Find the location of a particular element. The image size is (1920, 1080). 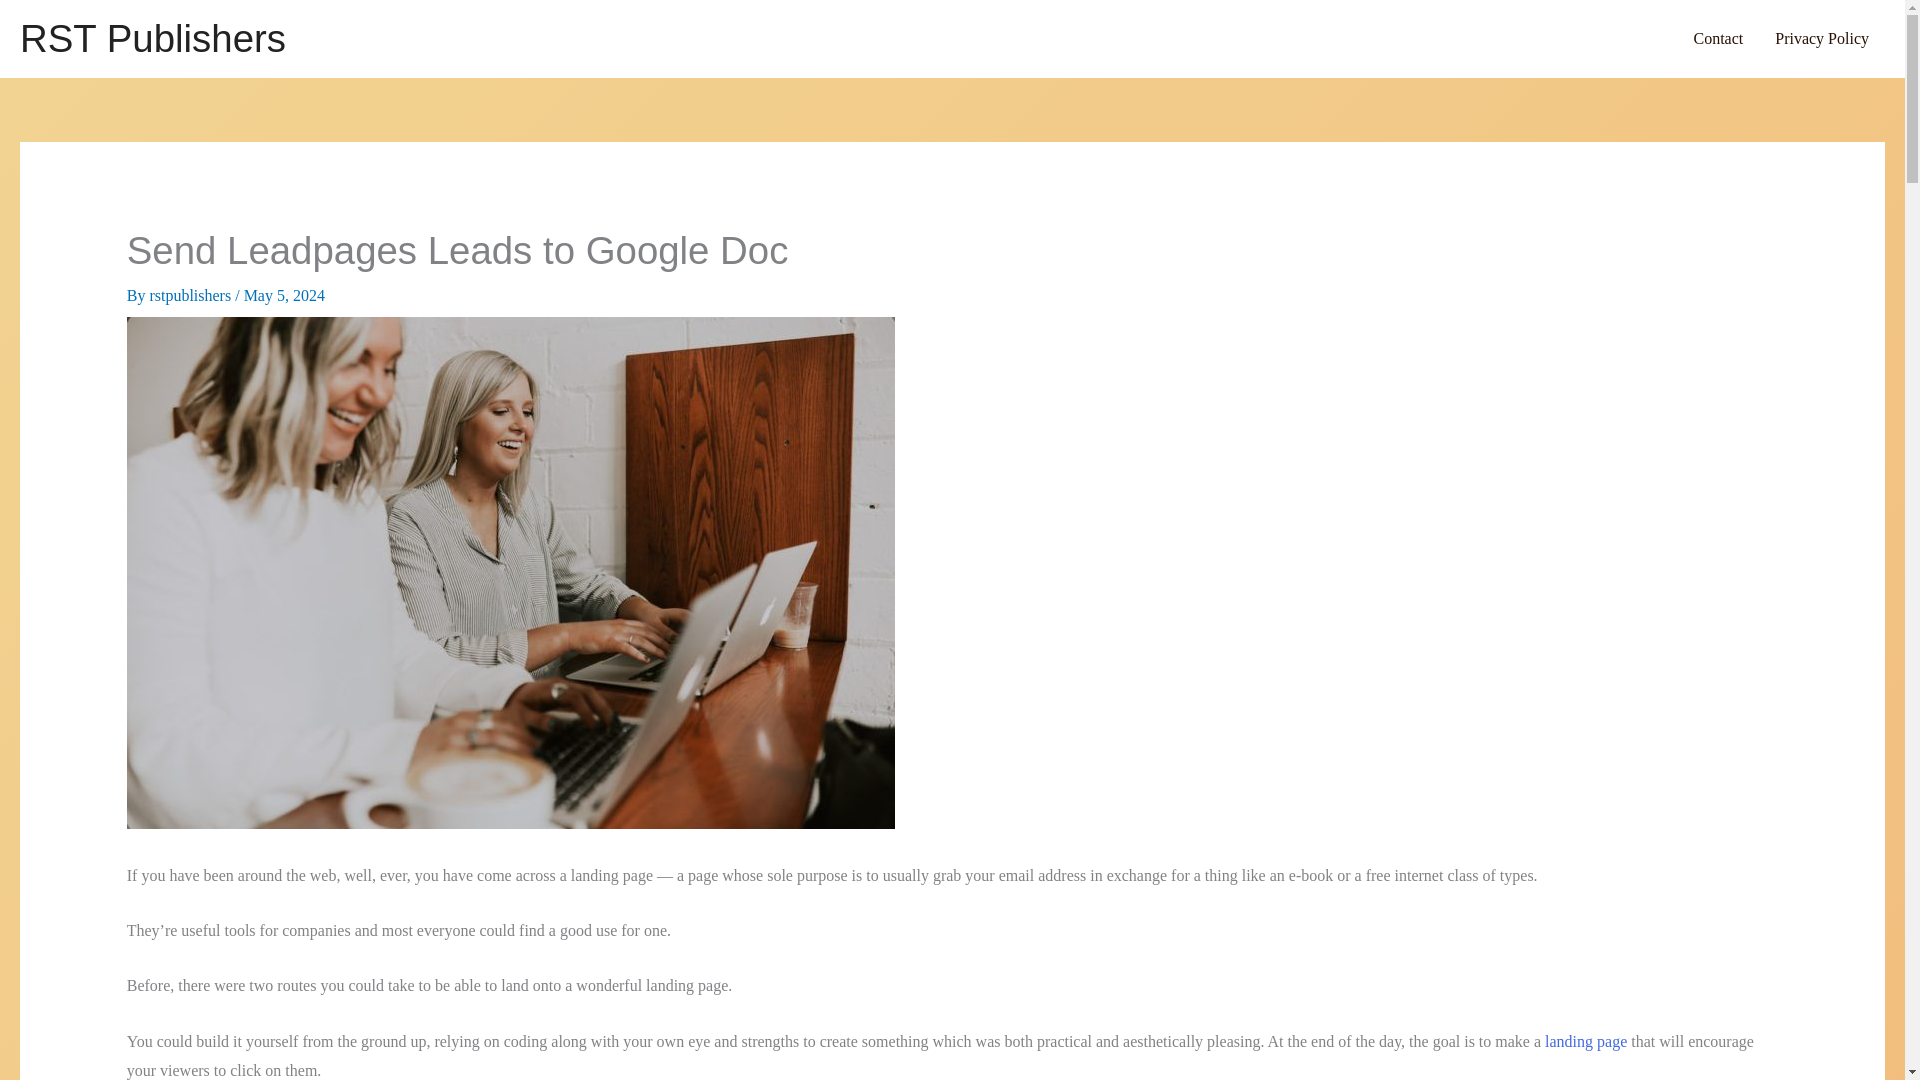

rstpublishers is located at coordinates (192, 295).